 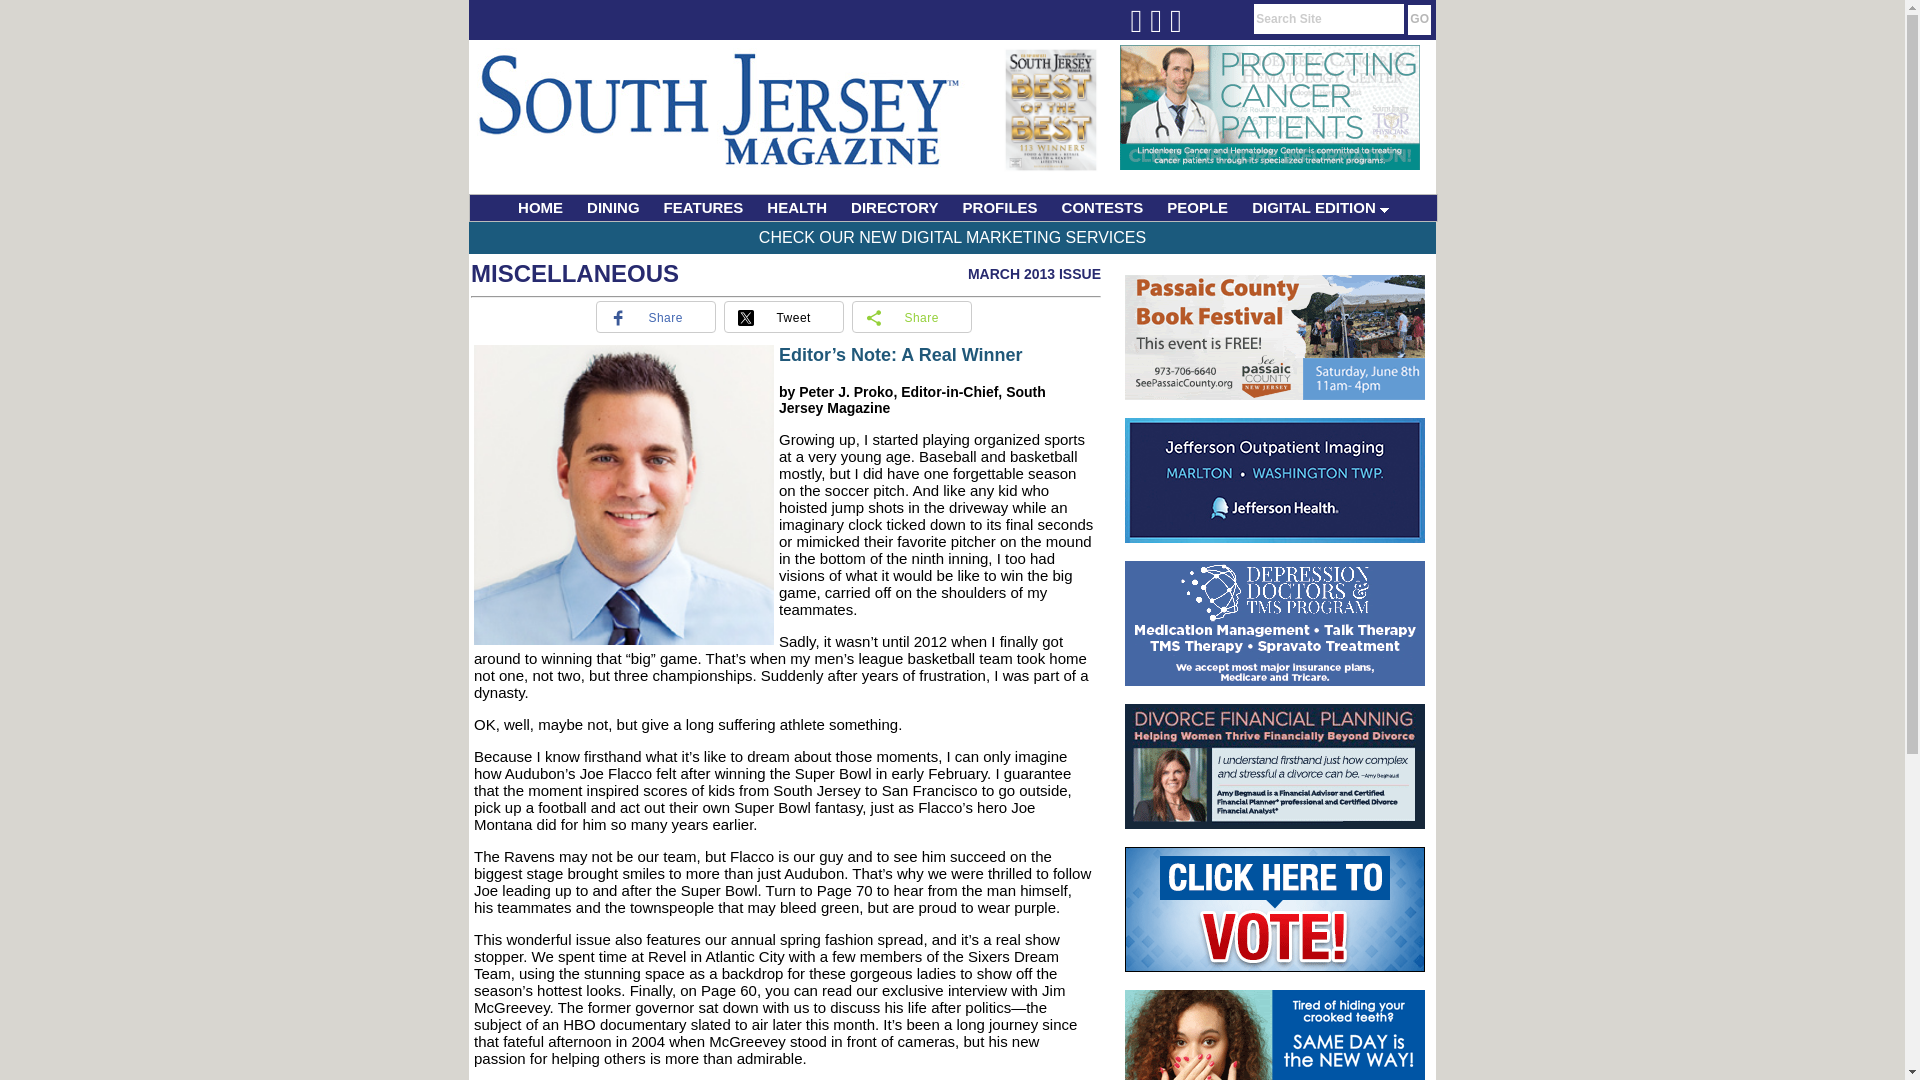 What do you see at coordinates (1328, 18) in the screenshot?
I see `Search Site` at bounding box center [1328, 18].